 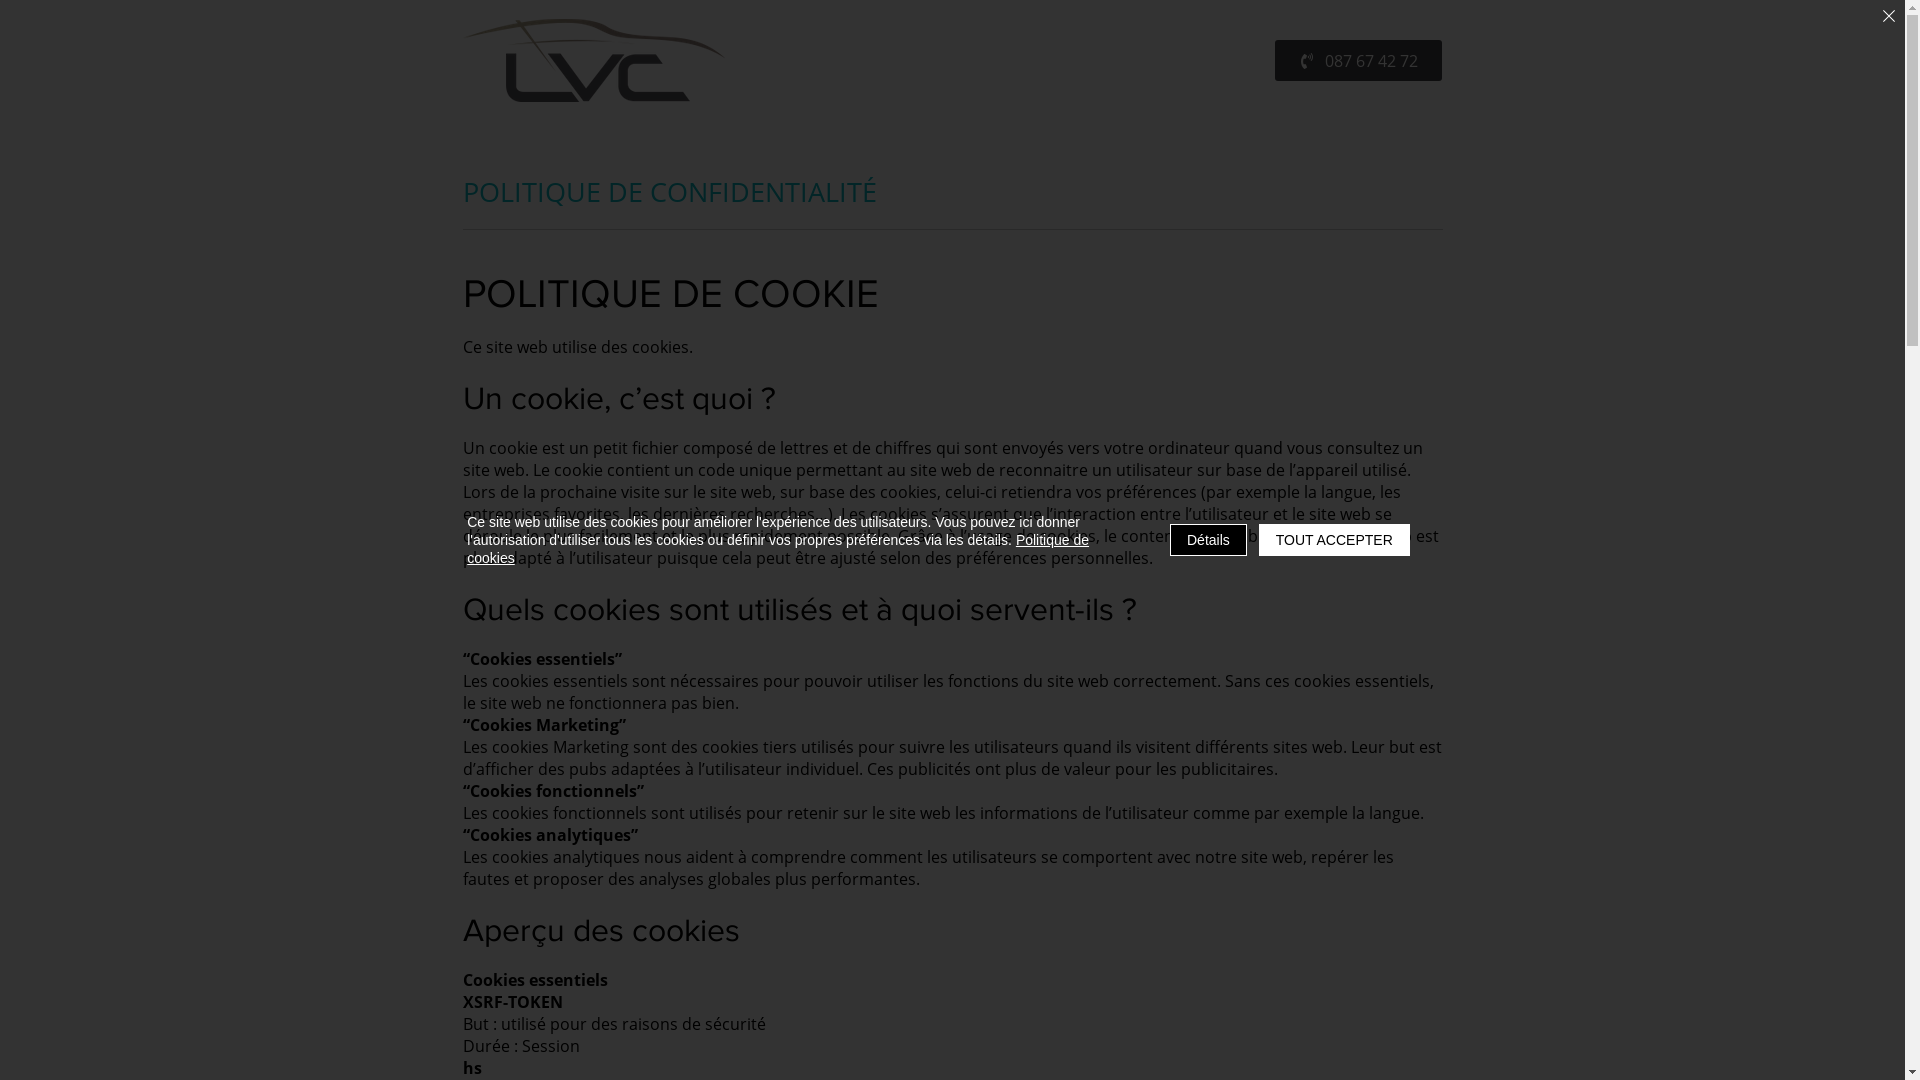 I want to click on TOUT ACCEPTER, so click(x=1334, y=540).